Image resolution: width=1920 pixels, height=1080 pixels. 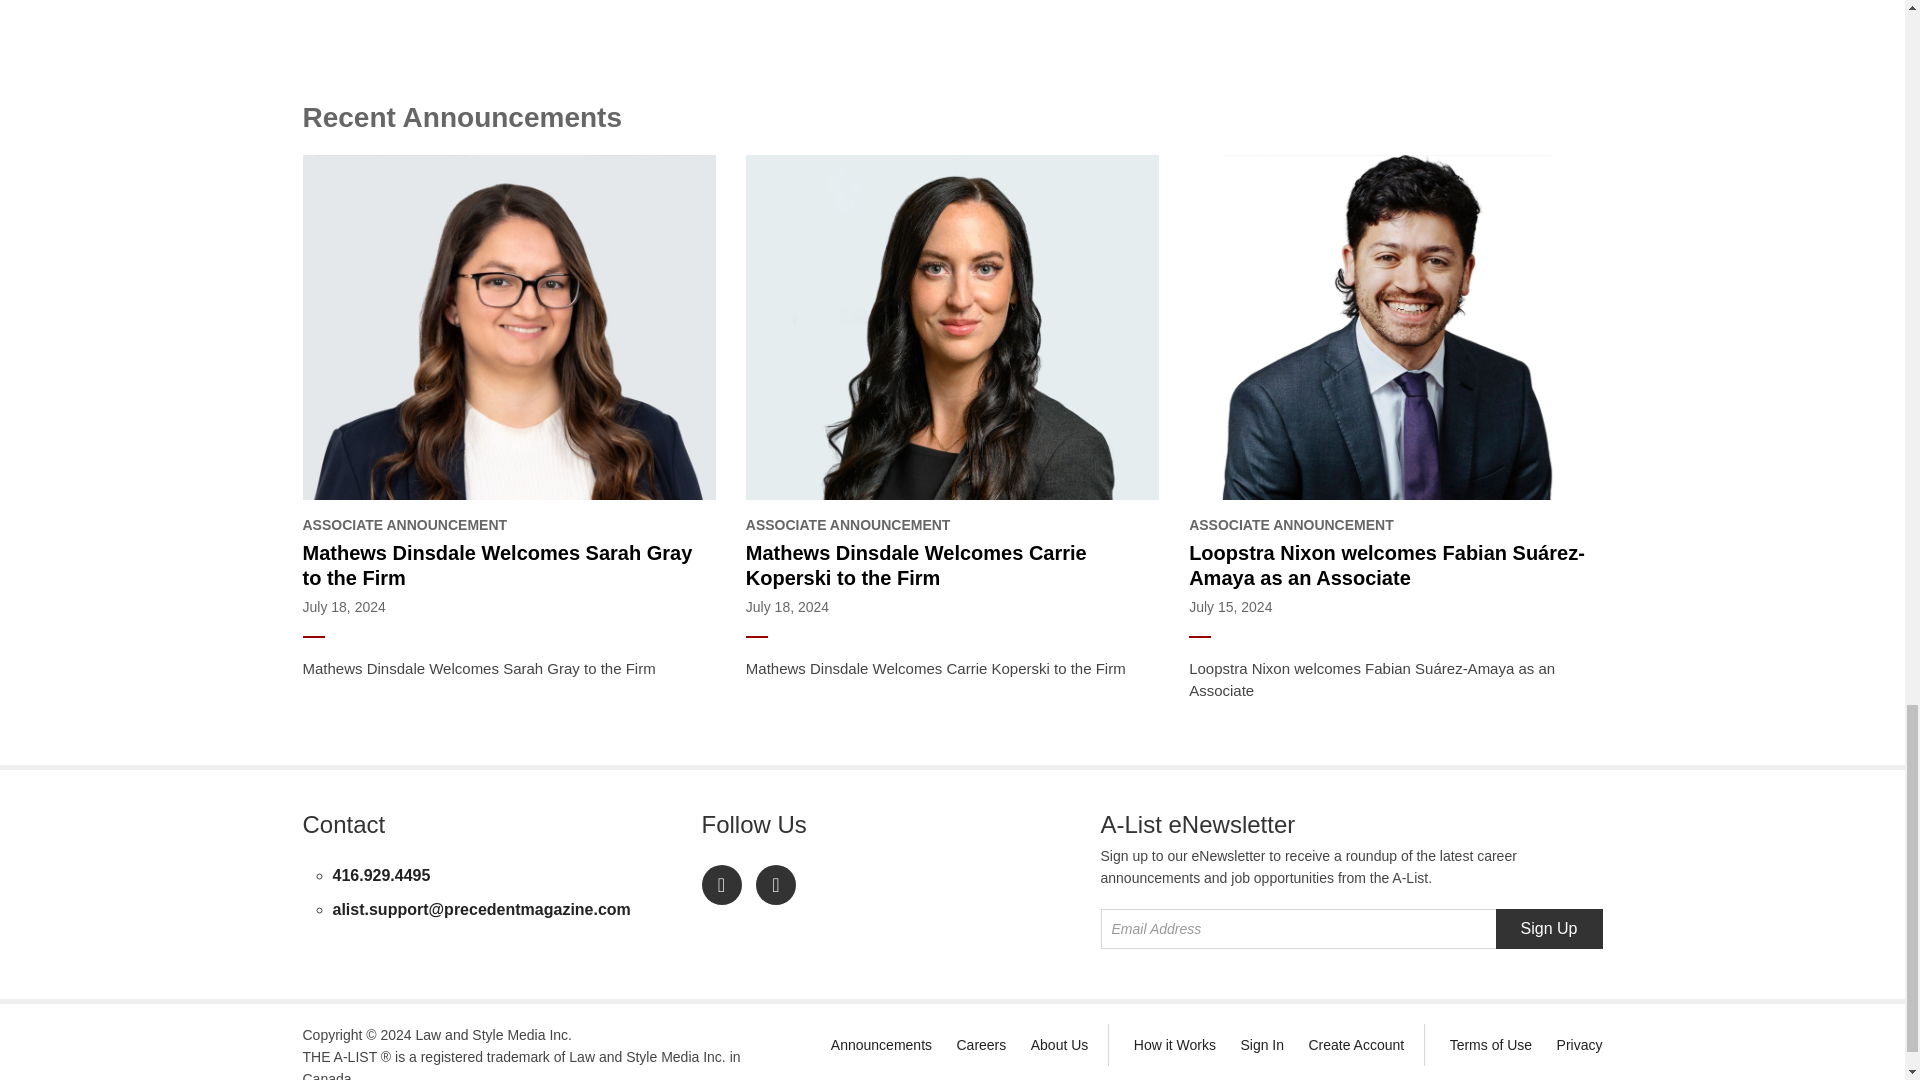 What do you see at coordinates (508, 566) in the screenshot?
I see `Mathews Dinsdale Welcomes Sarah Gray to the Firm` at bounding box center [508, 566].